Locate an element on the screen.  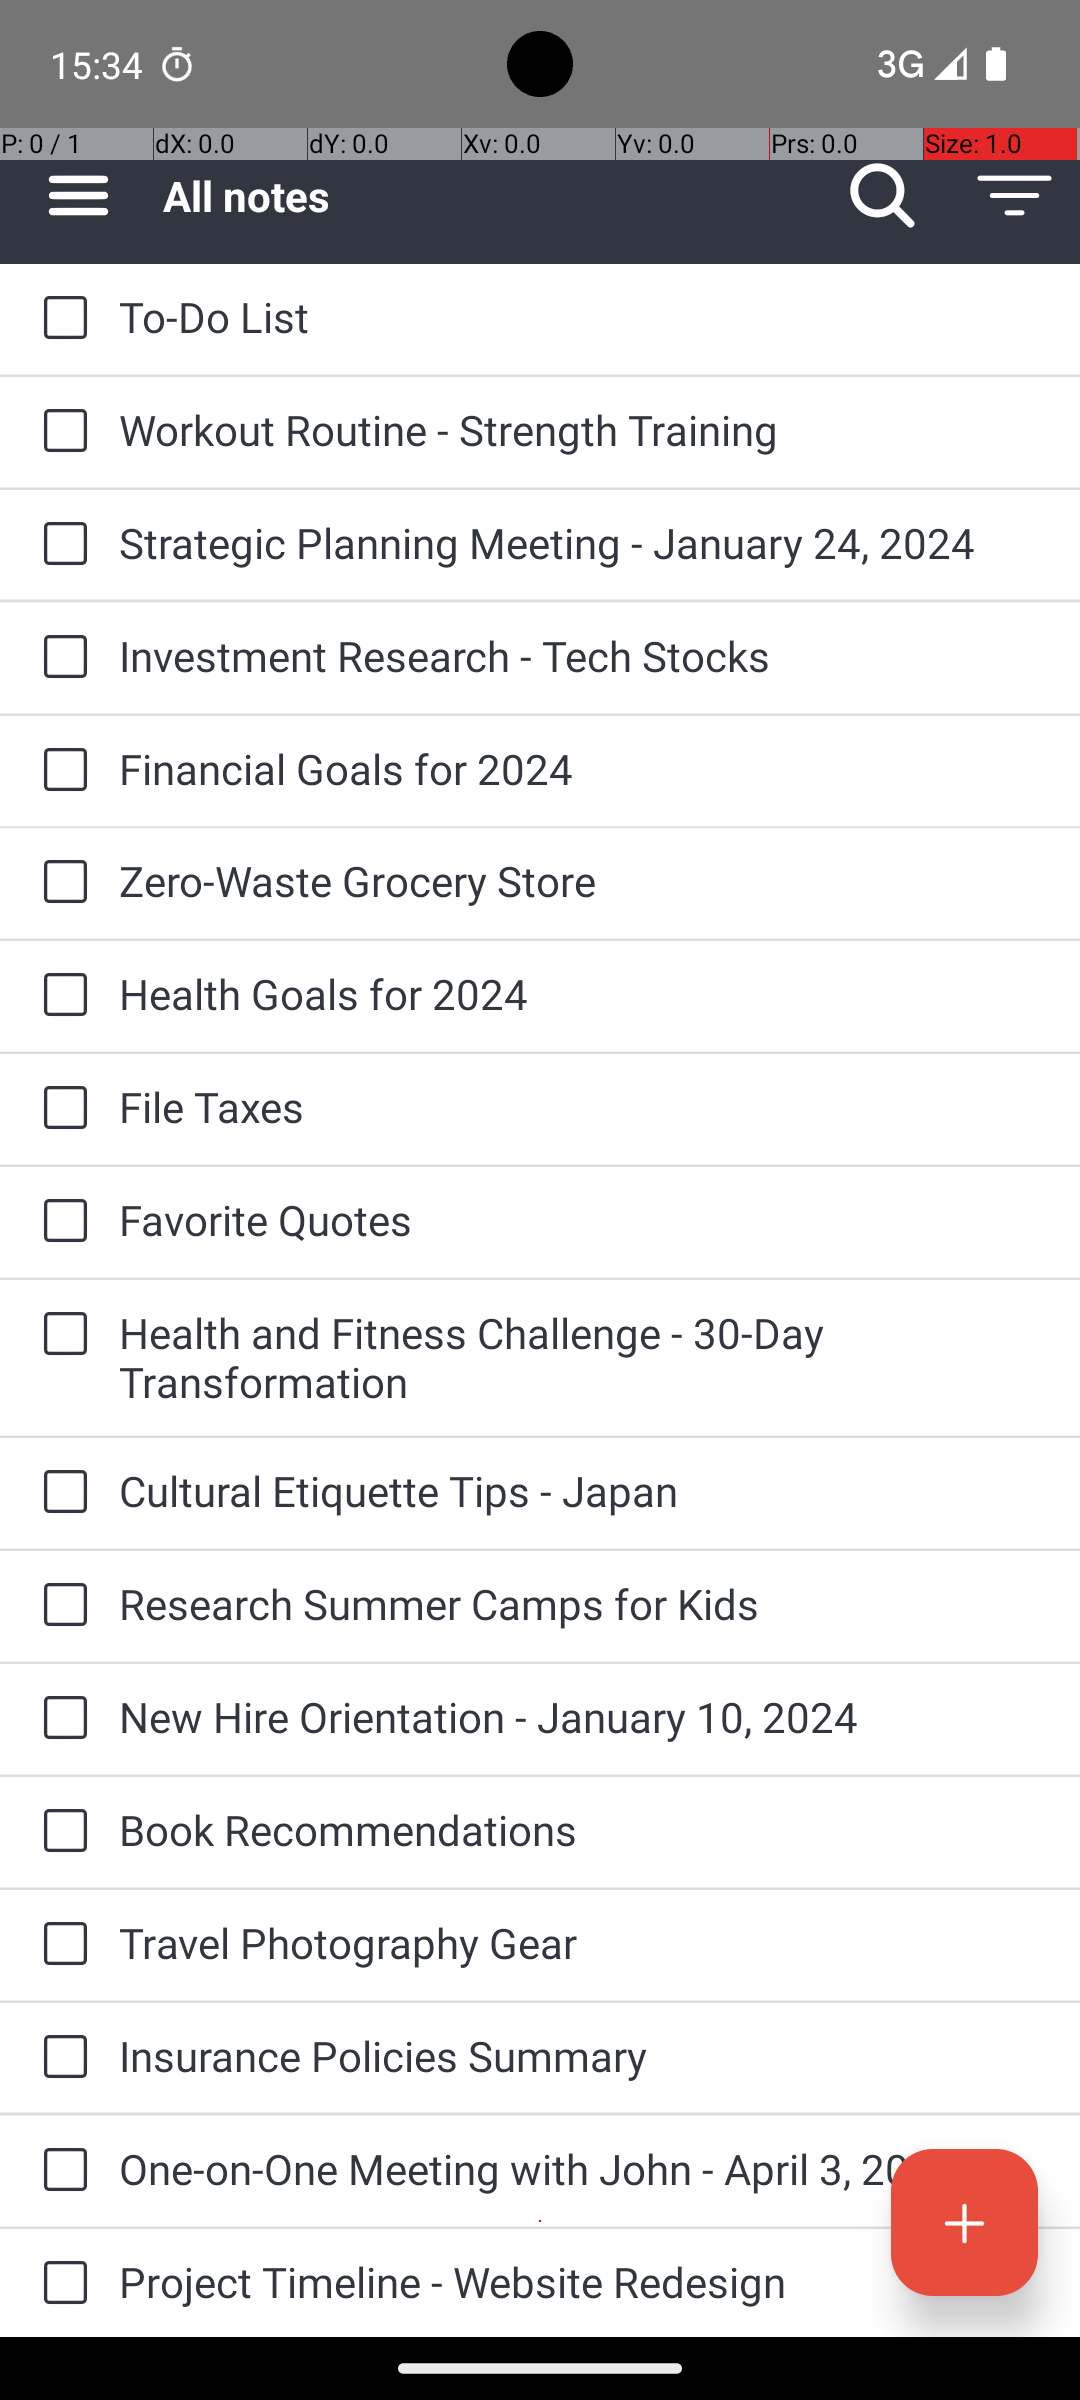
to-do: Health and Fitness Challenge - 30-Day Transformation is located at coordinates (60, 1335).